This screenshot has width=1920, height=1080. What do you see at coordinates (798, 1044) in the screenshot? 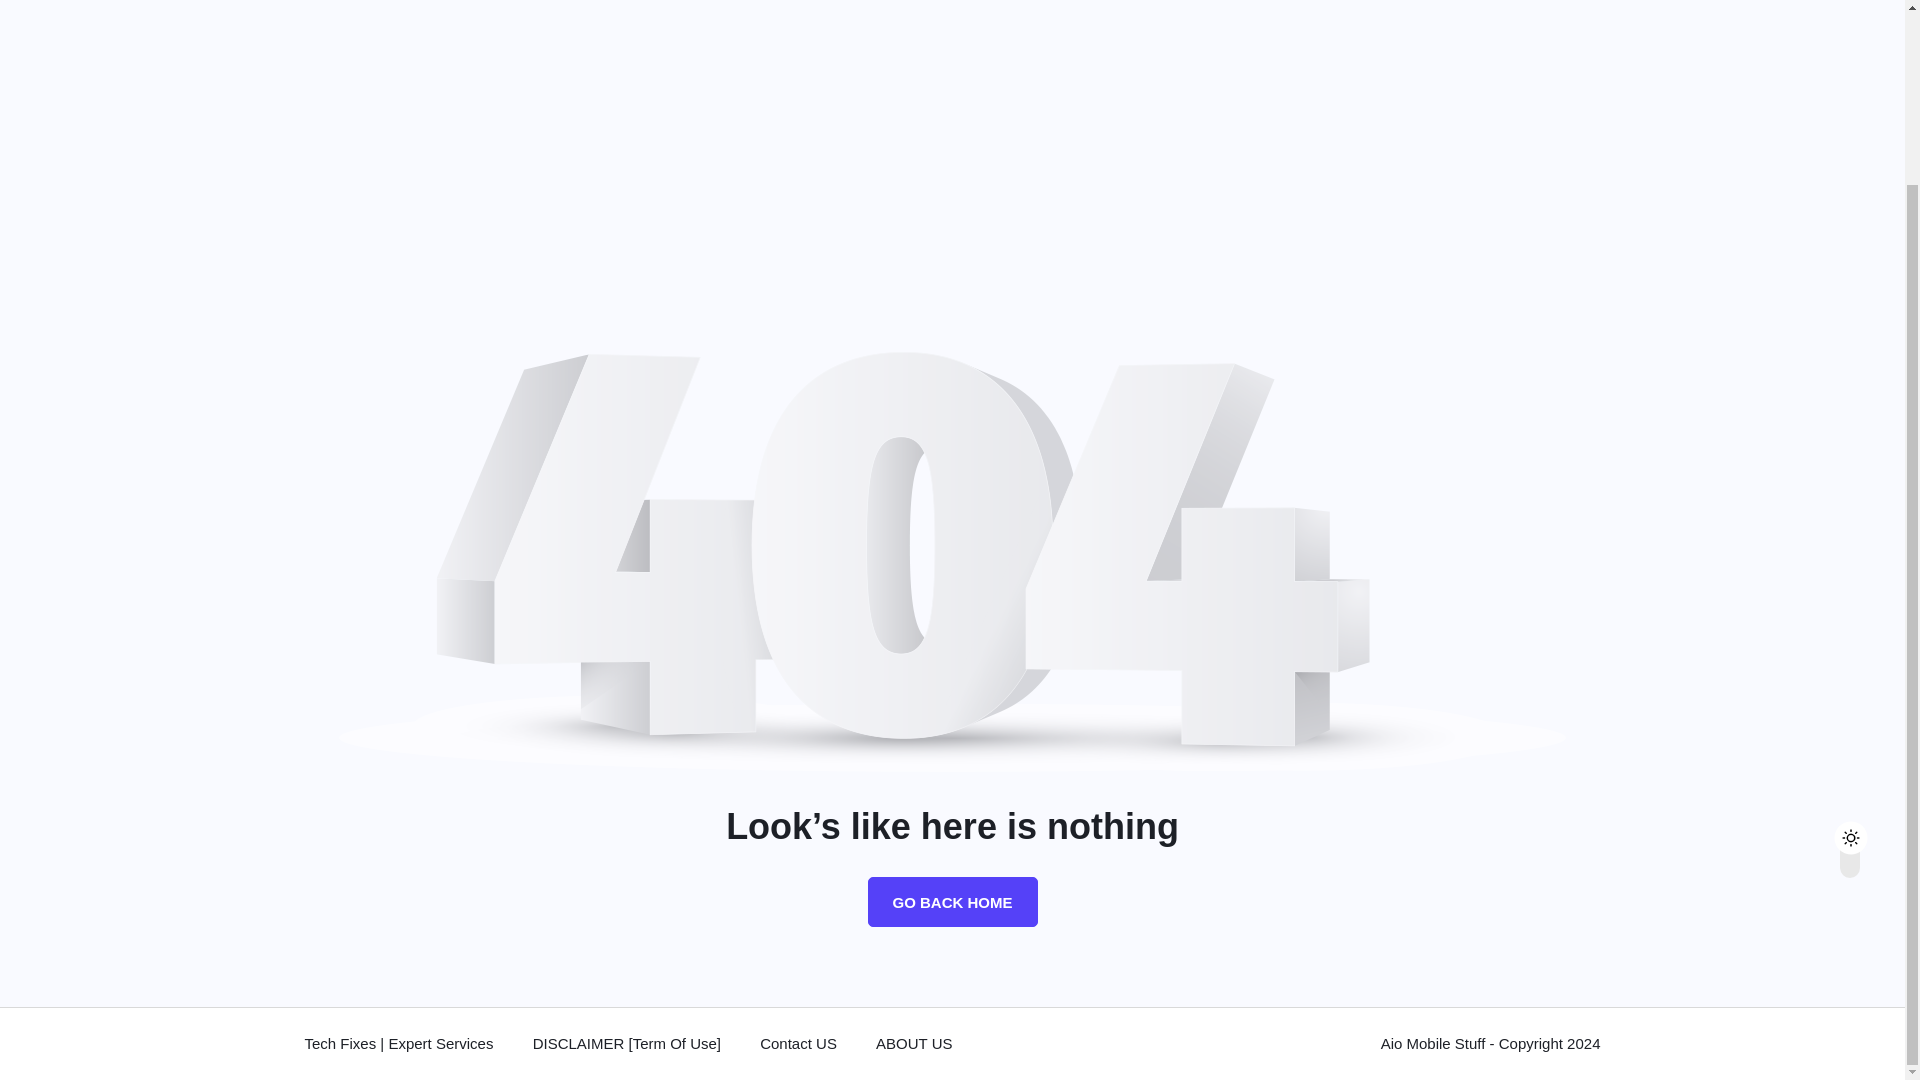
I see `Contact US` at bounding box center [798, 1044].